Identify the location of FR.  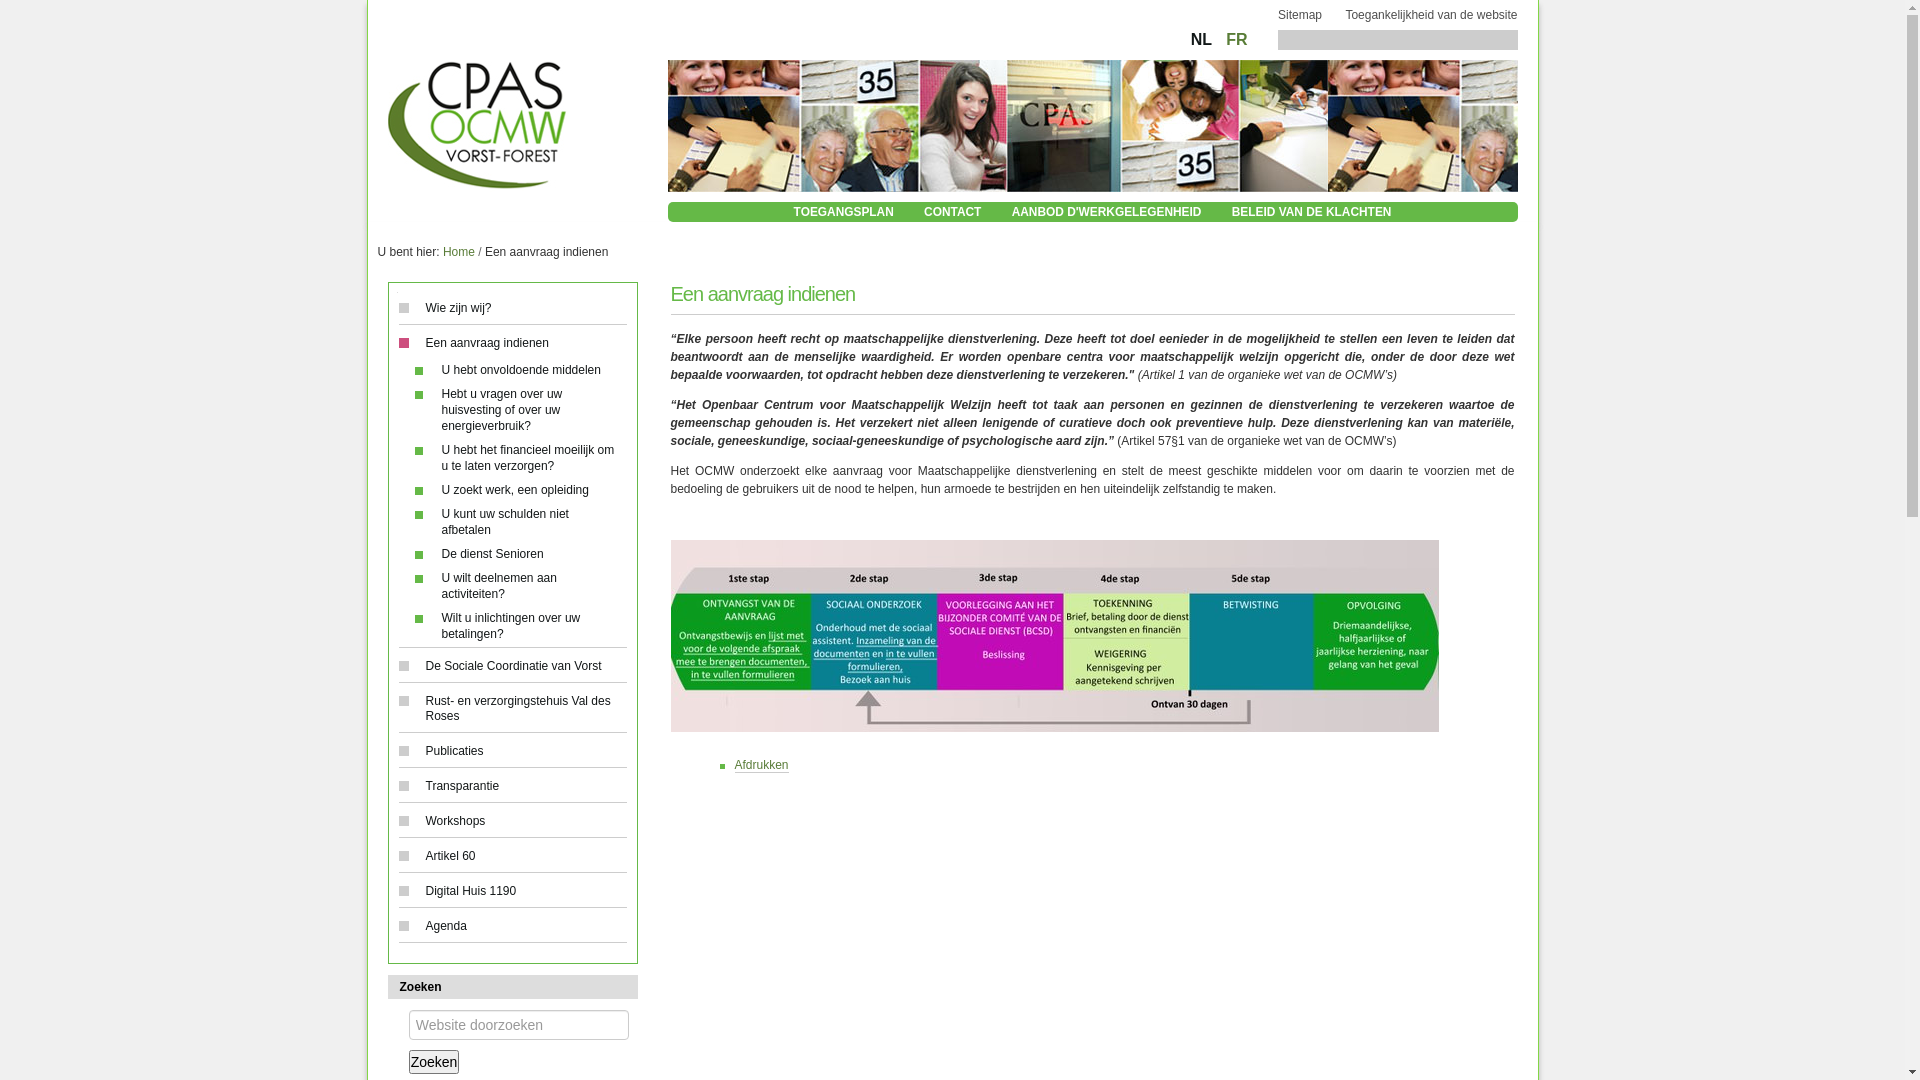
(1236, 40).